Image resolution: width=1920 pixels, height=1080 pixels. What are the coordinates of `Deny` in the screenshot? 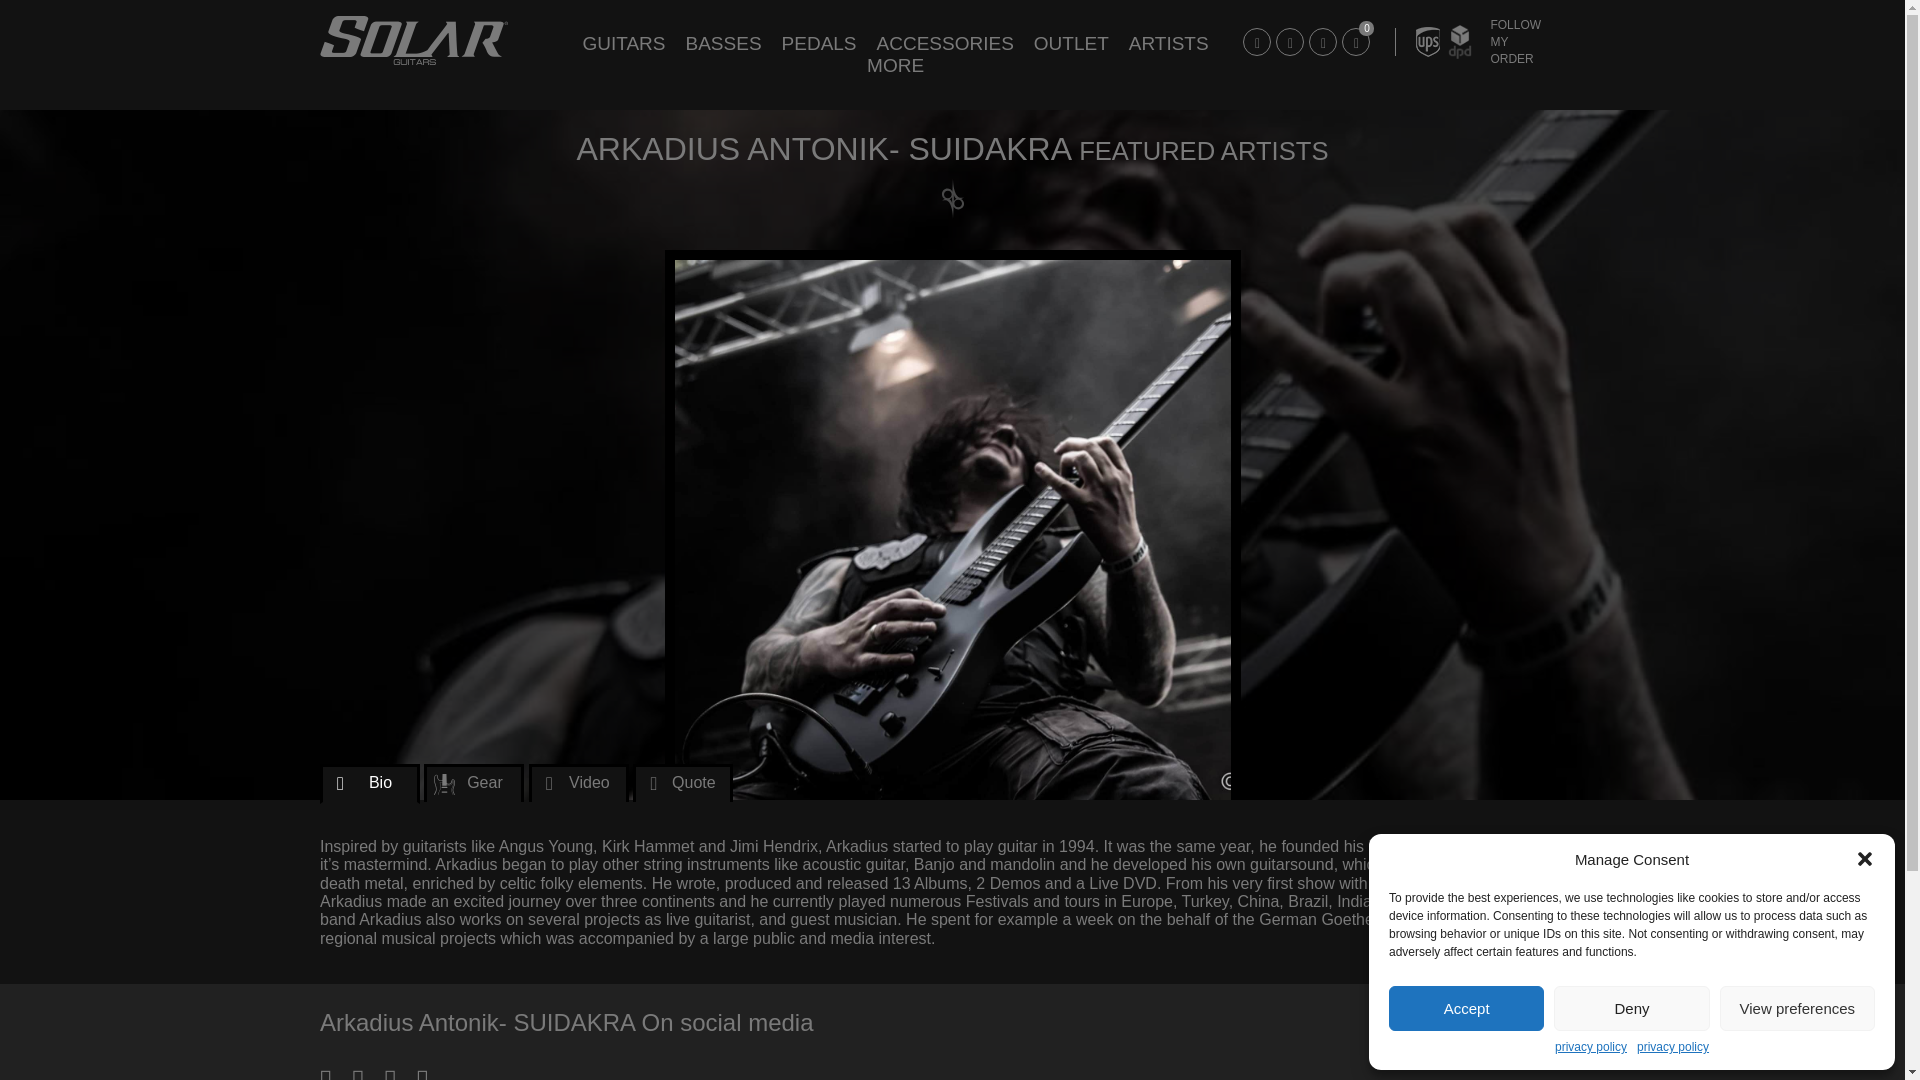 It's located at (1630, 1008).